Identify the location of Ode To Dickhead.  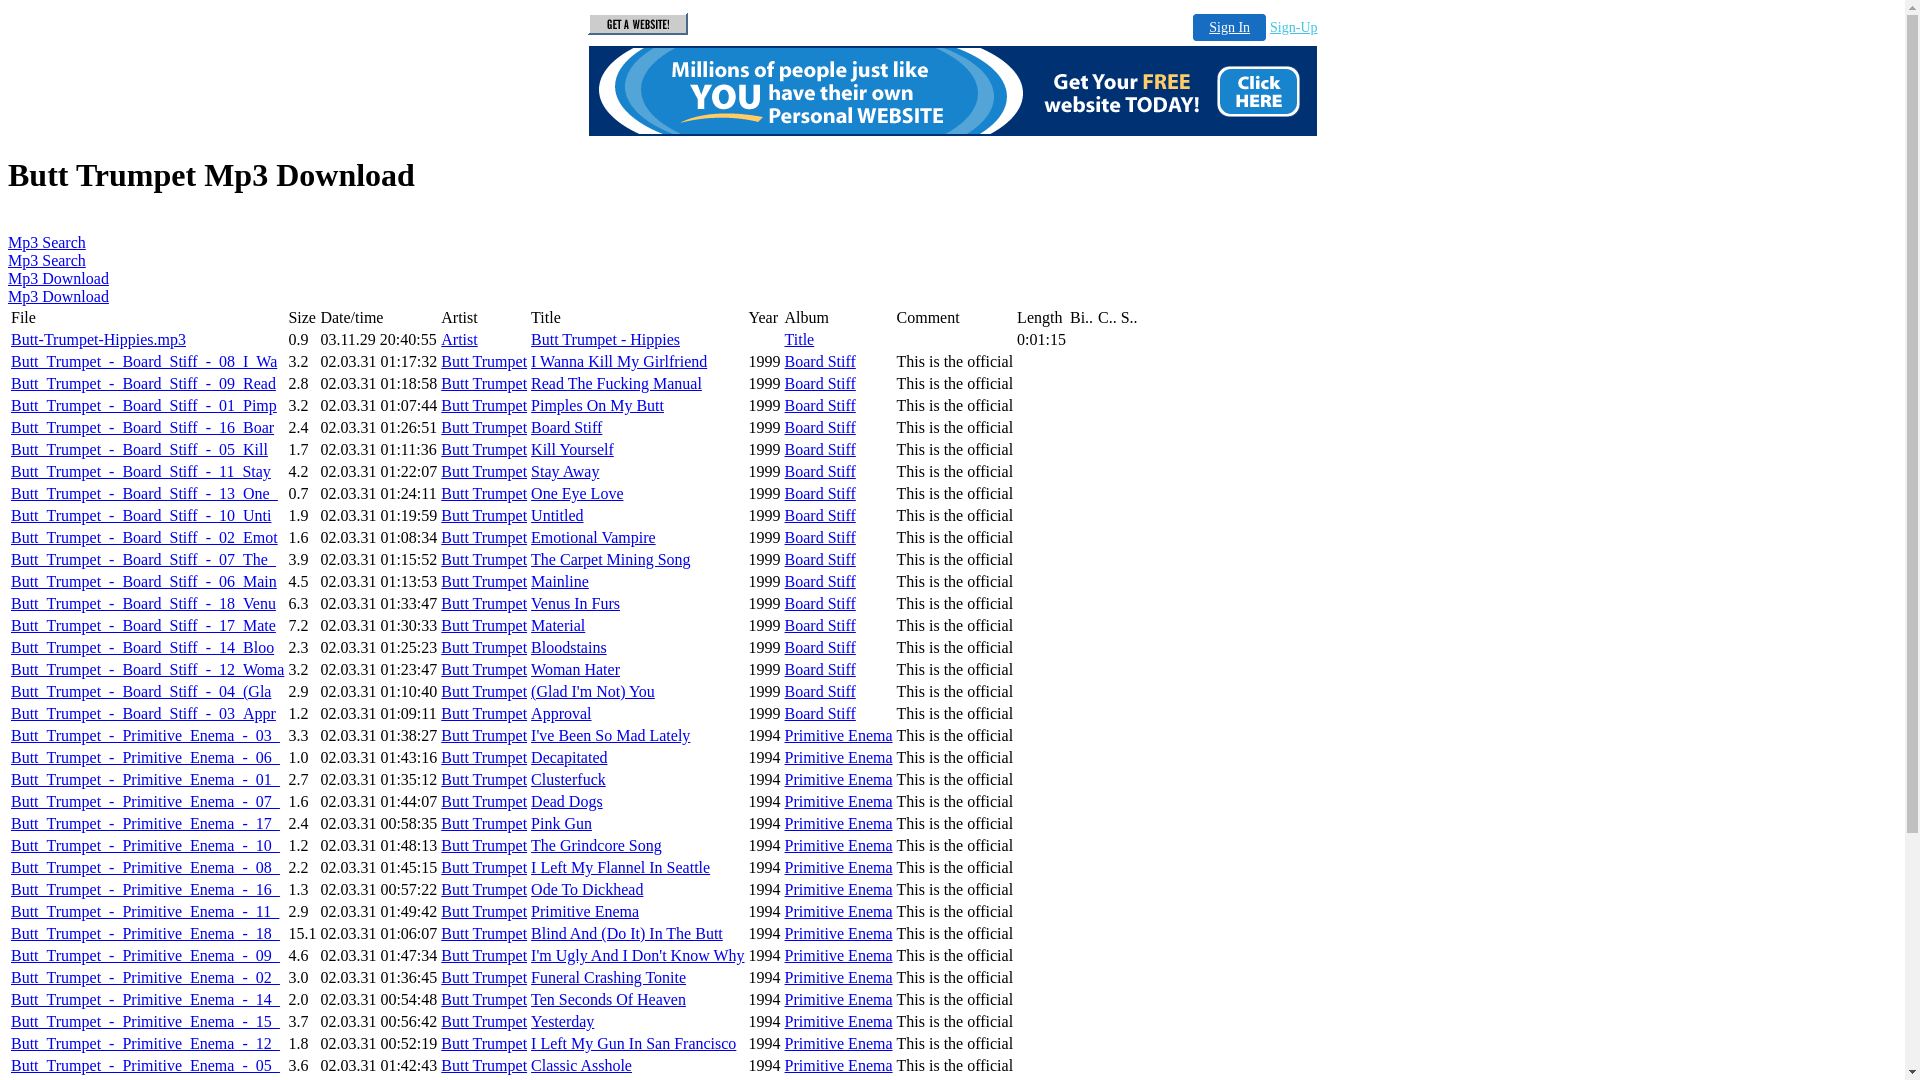
(587, 890).